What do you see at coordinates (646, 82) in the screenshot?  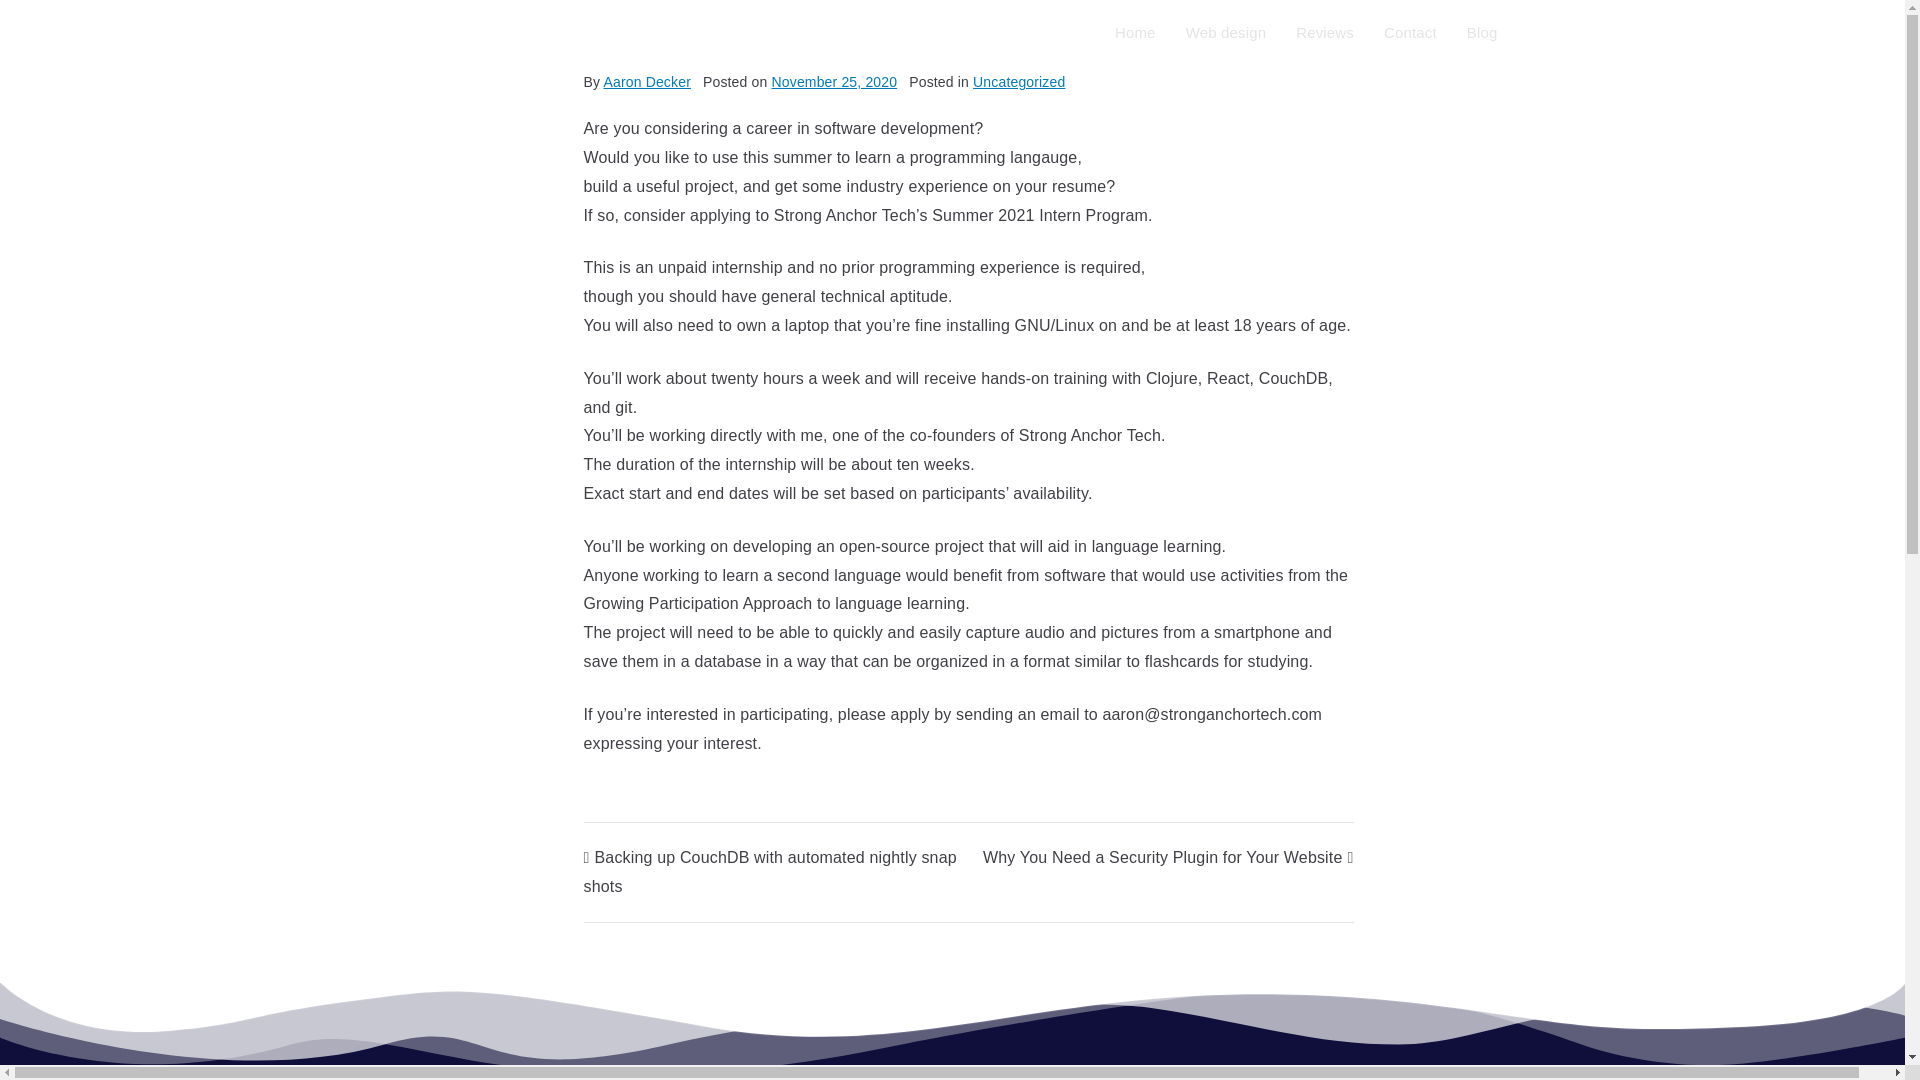 I see `Aaron Decker` at bounding box center [646, 82].